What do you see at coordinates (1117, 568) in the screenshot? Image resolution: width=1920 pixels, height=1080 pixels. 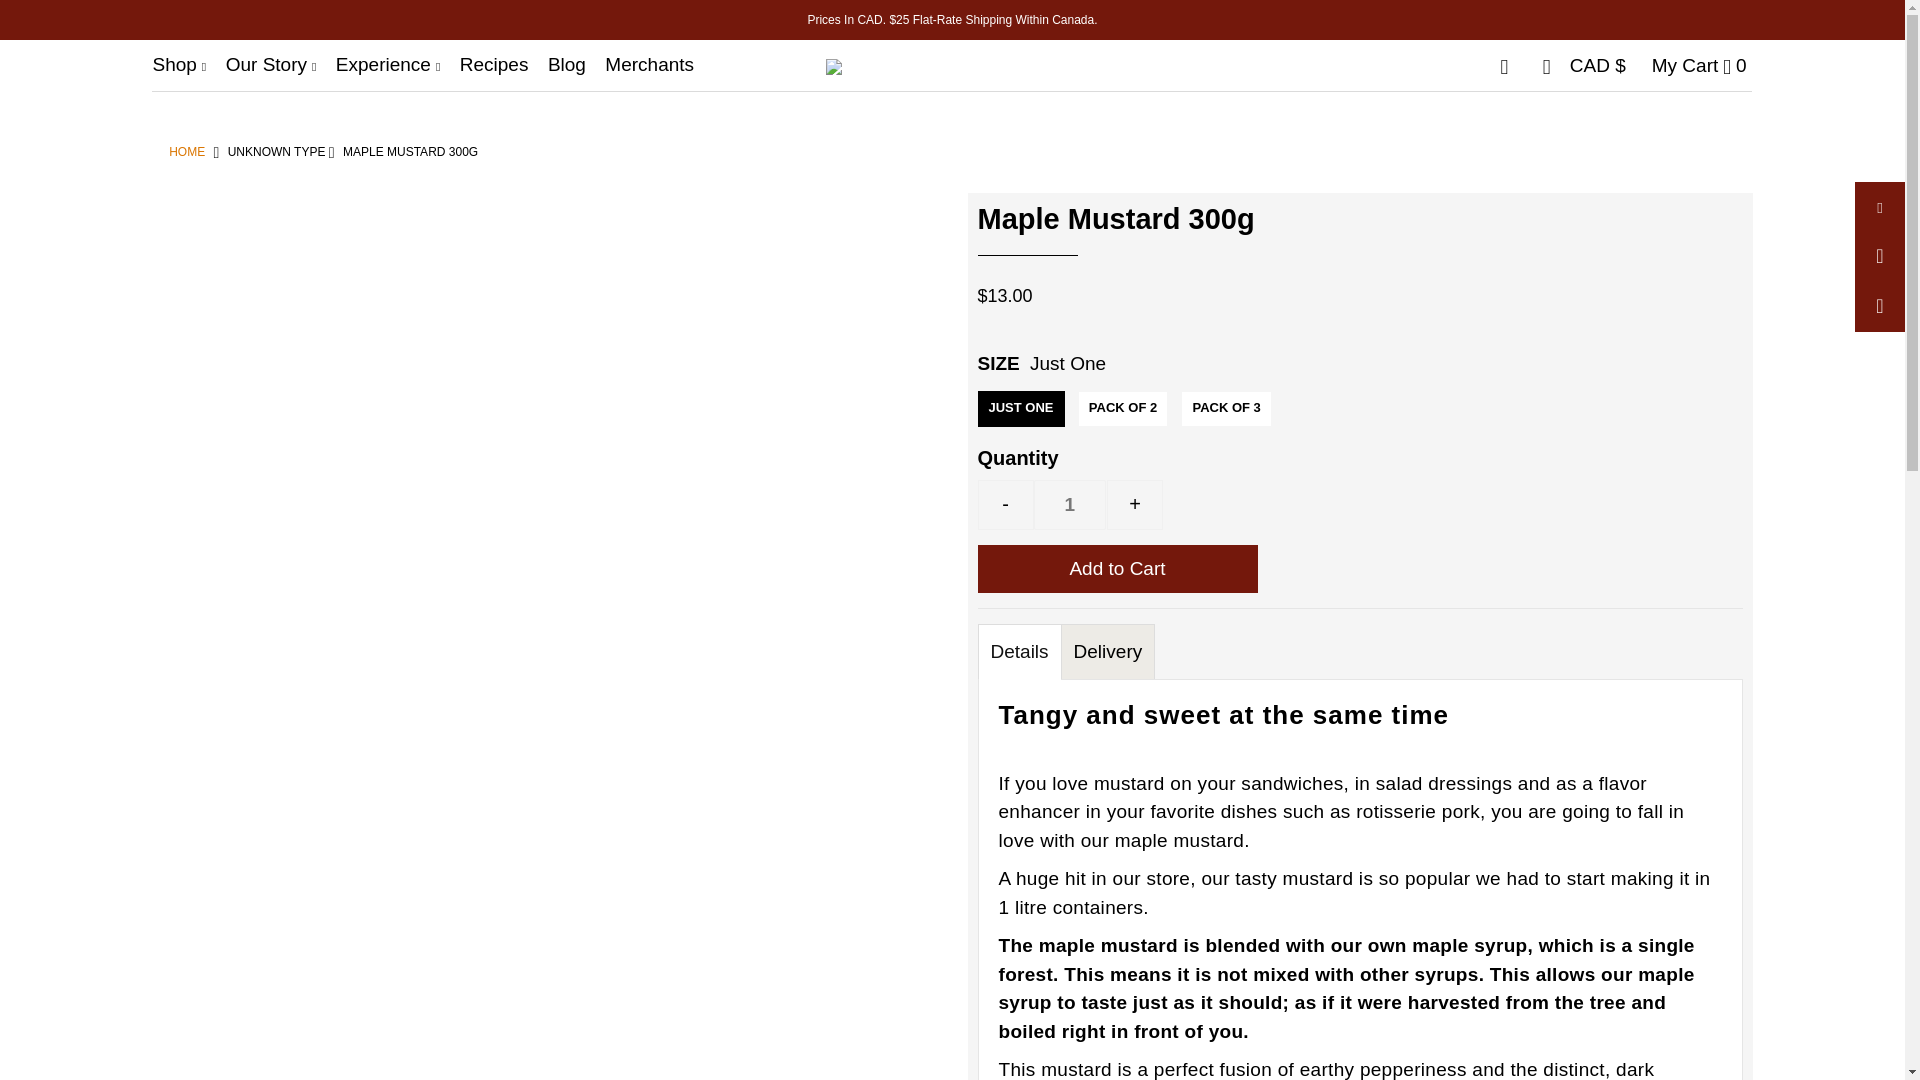 I see `Add to Cart` at bounding box center [1117, 568].